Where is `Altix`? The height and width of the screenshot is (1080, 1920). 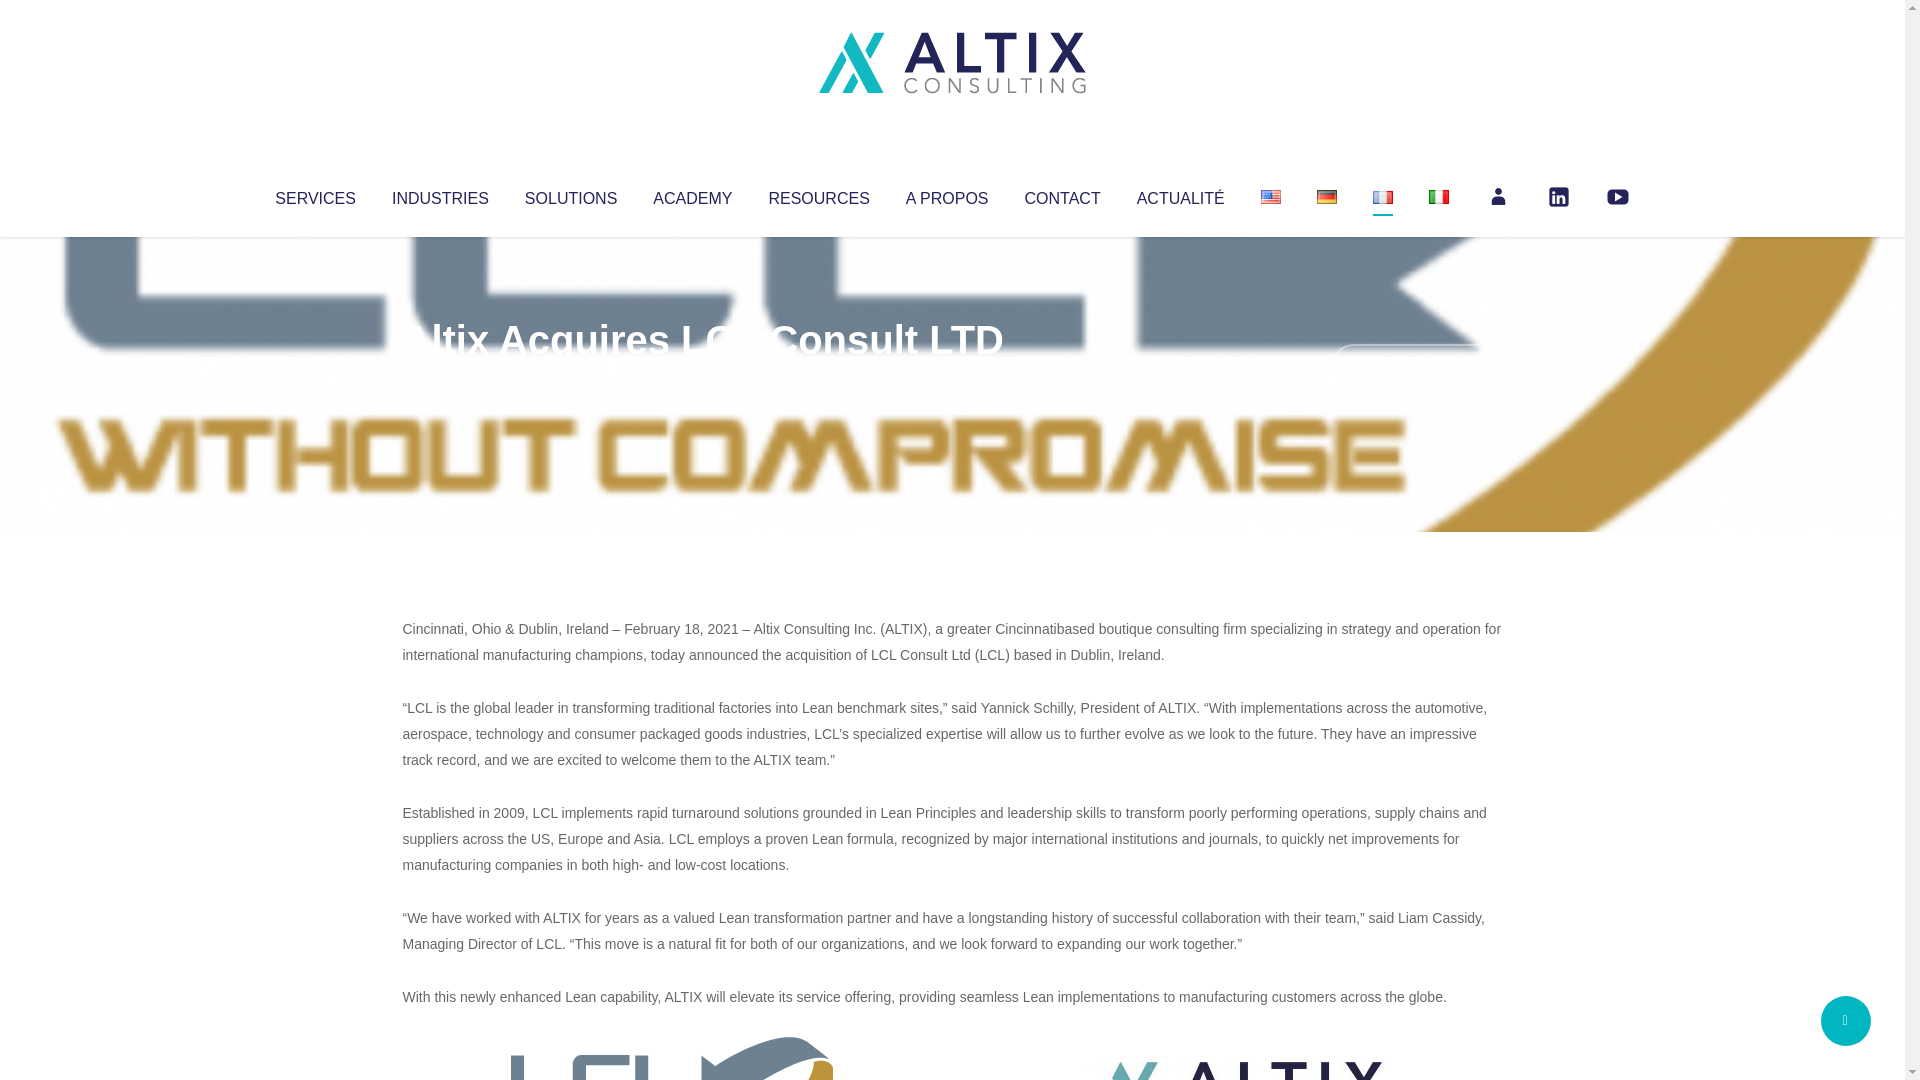
Altix is located at coordinates (440, 380).